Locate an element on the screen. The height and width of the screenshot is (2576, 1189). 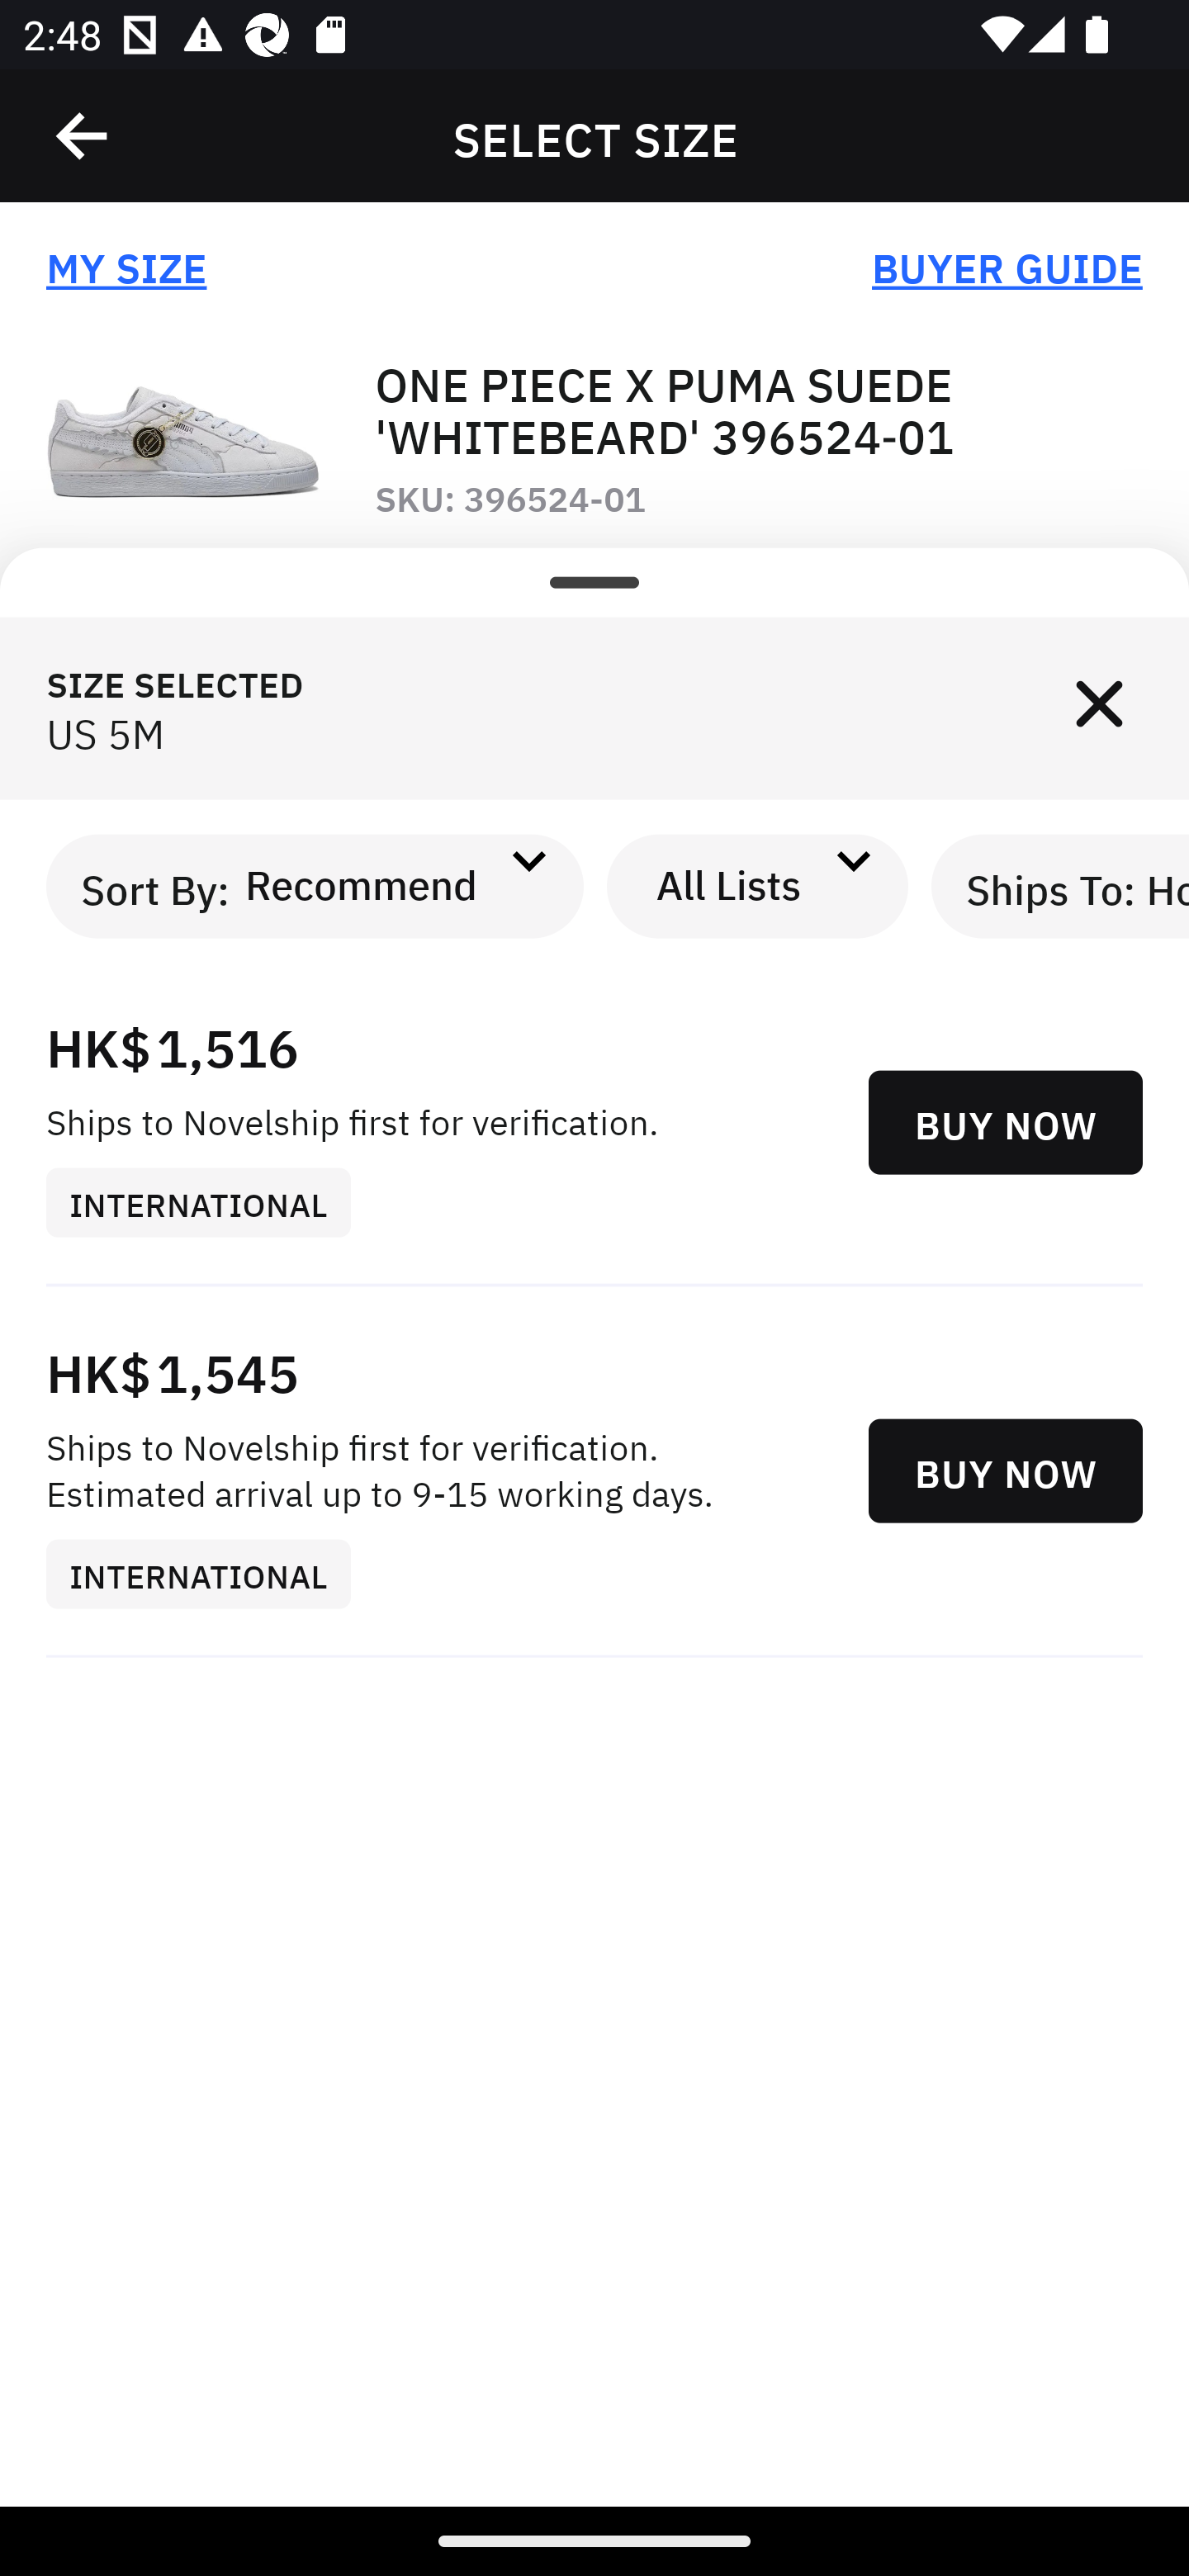
 is located at coordinates (1098, 708).